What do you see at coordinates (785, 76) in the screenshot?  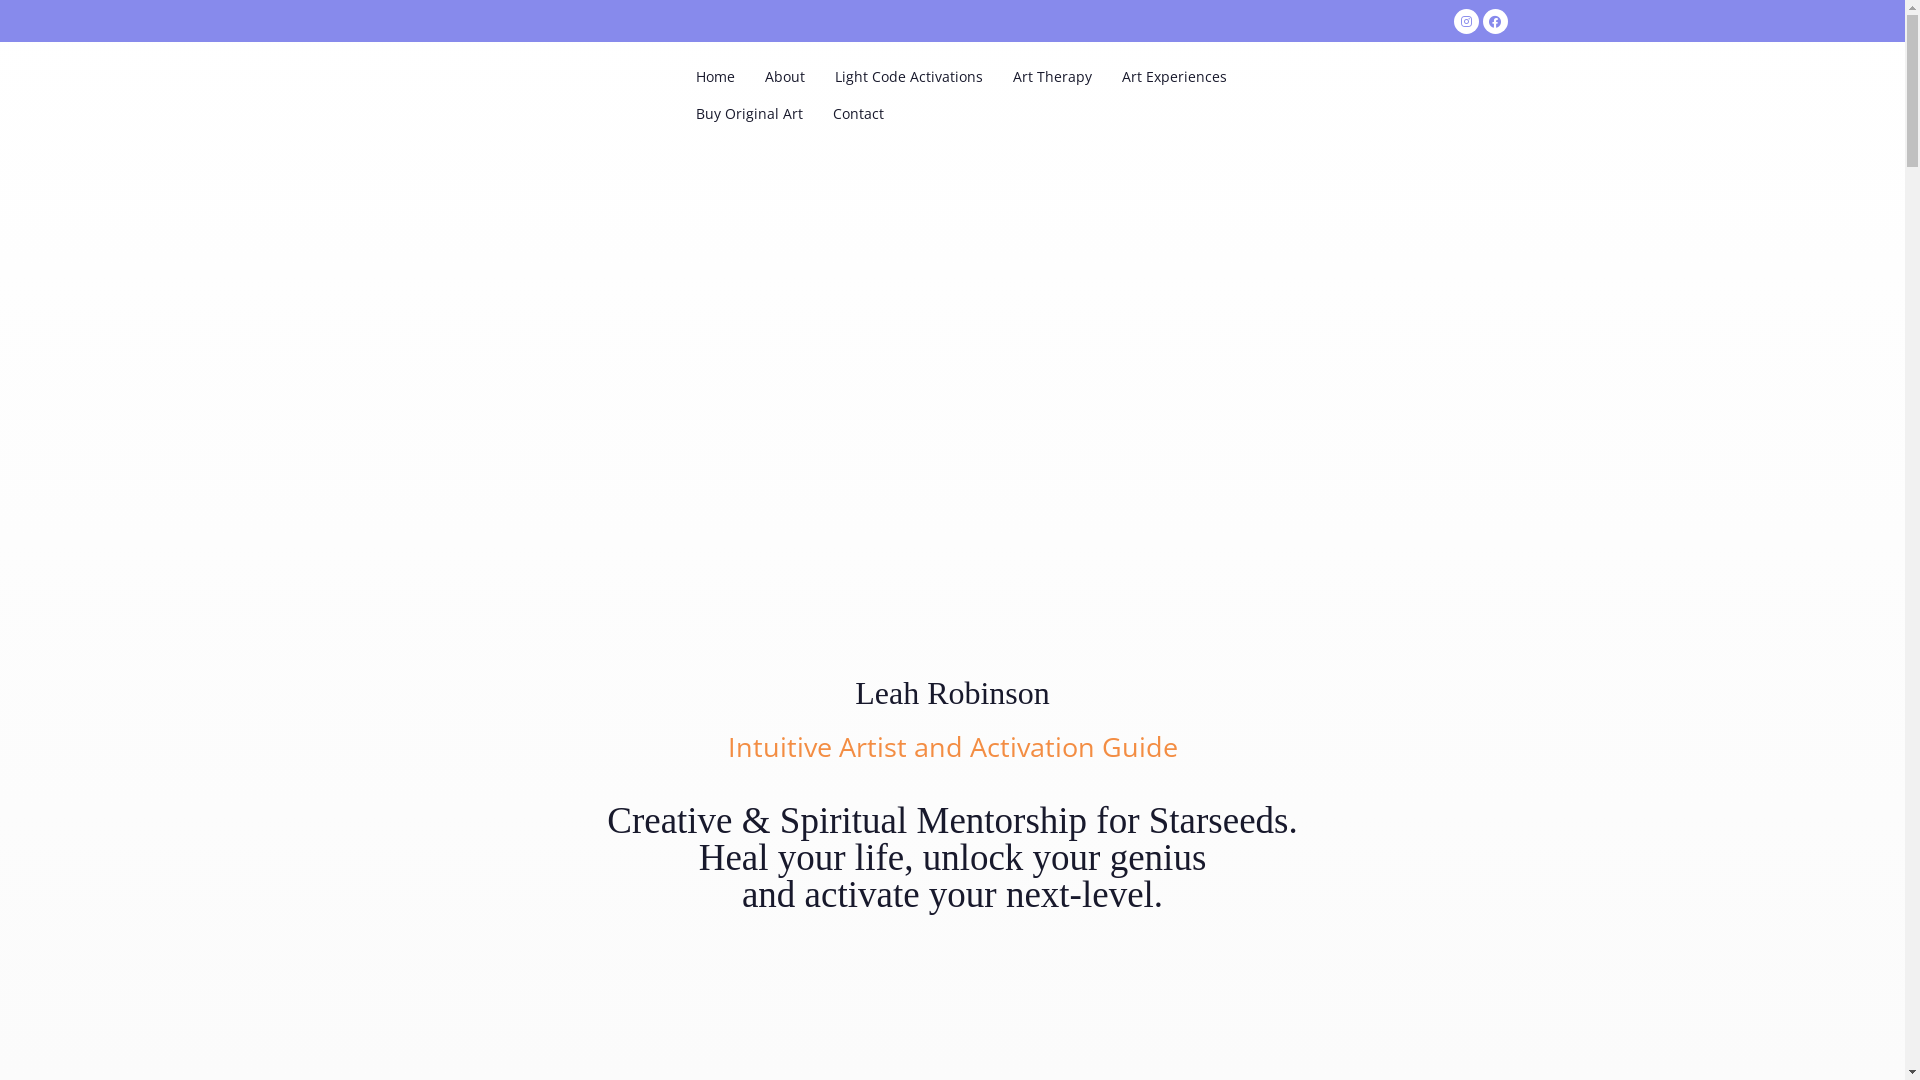 I see `About` at bounding box center [785, 76].